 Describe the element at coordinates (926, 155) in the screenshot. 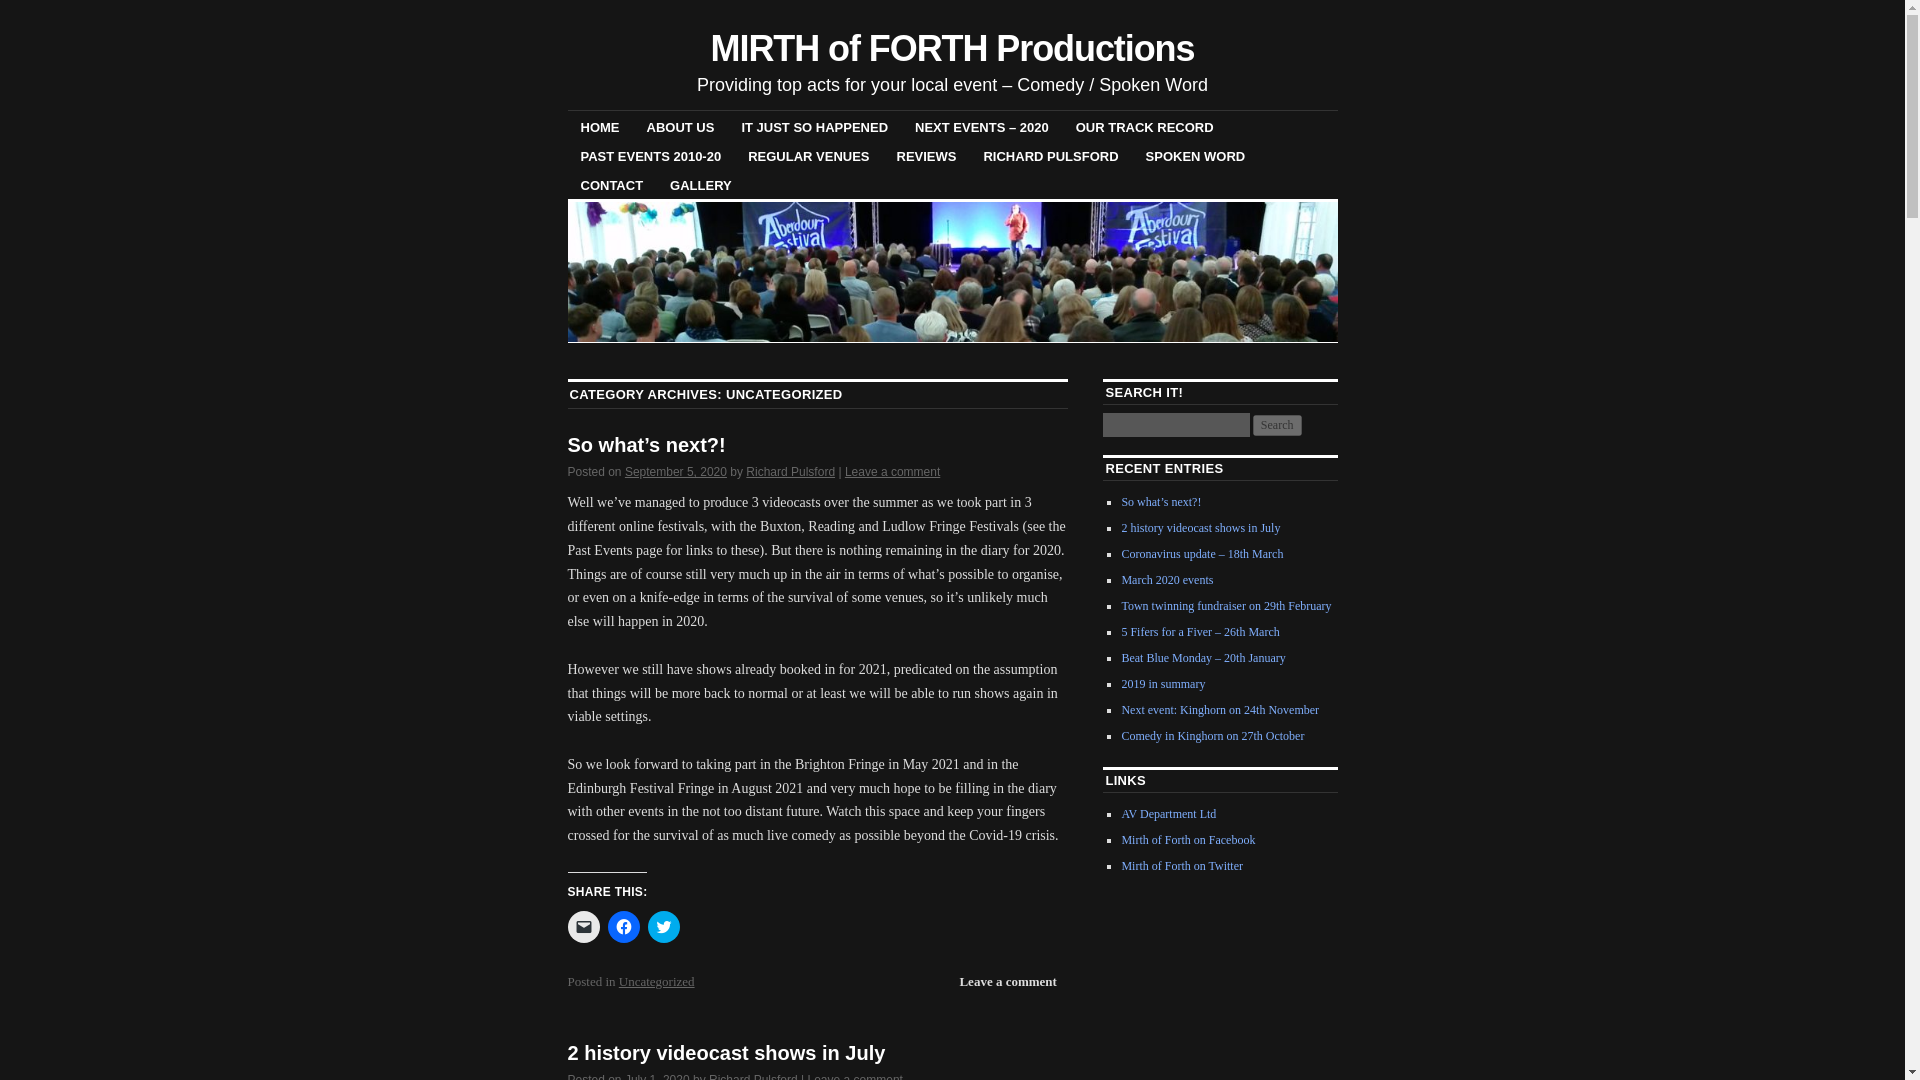

I see `REVIEWS` at that location.